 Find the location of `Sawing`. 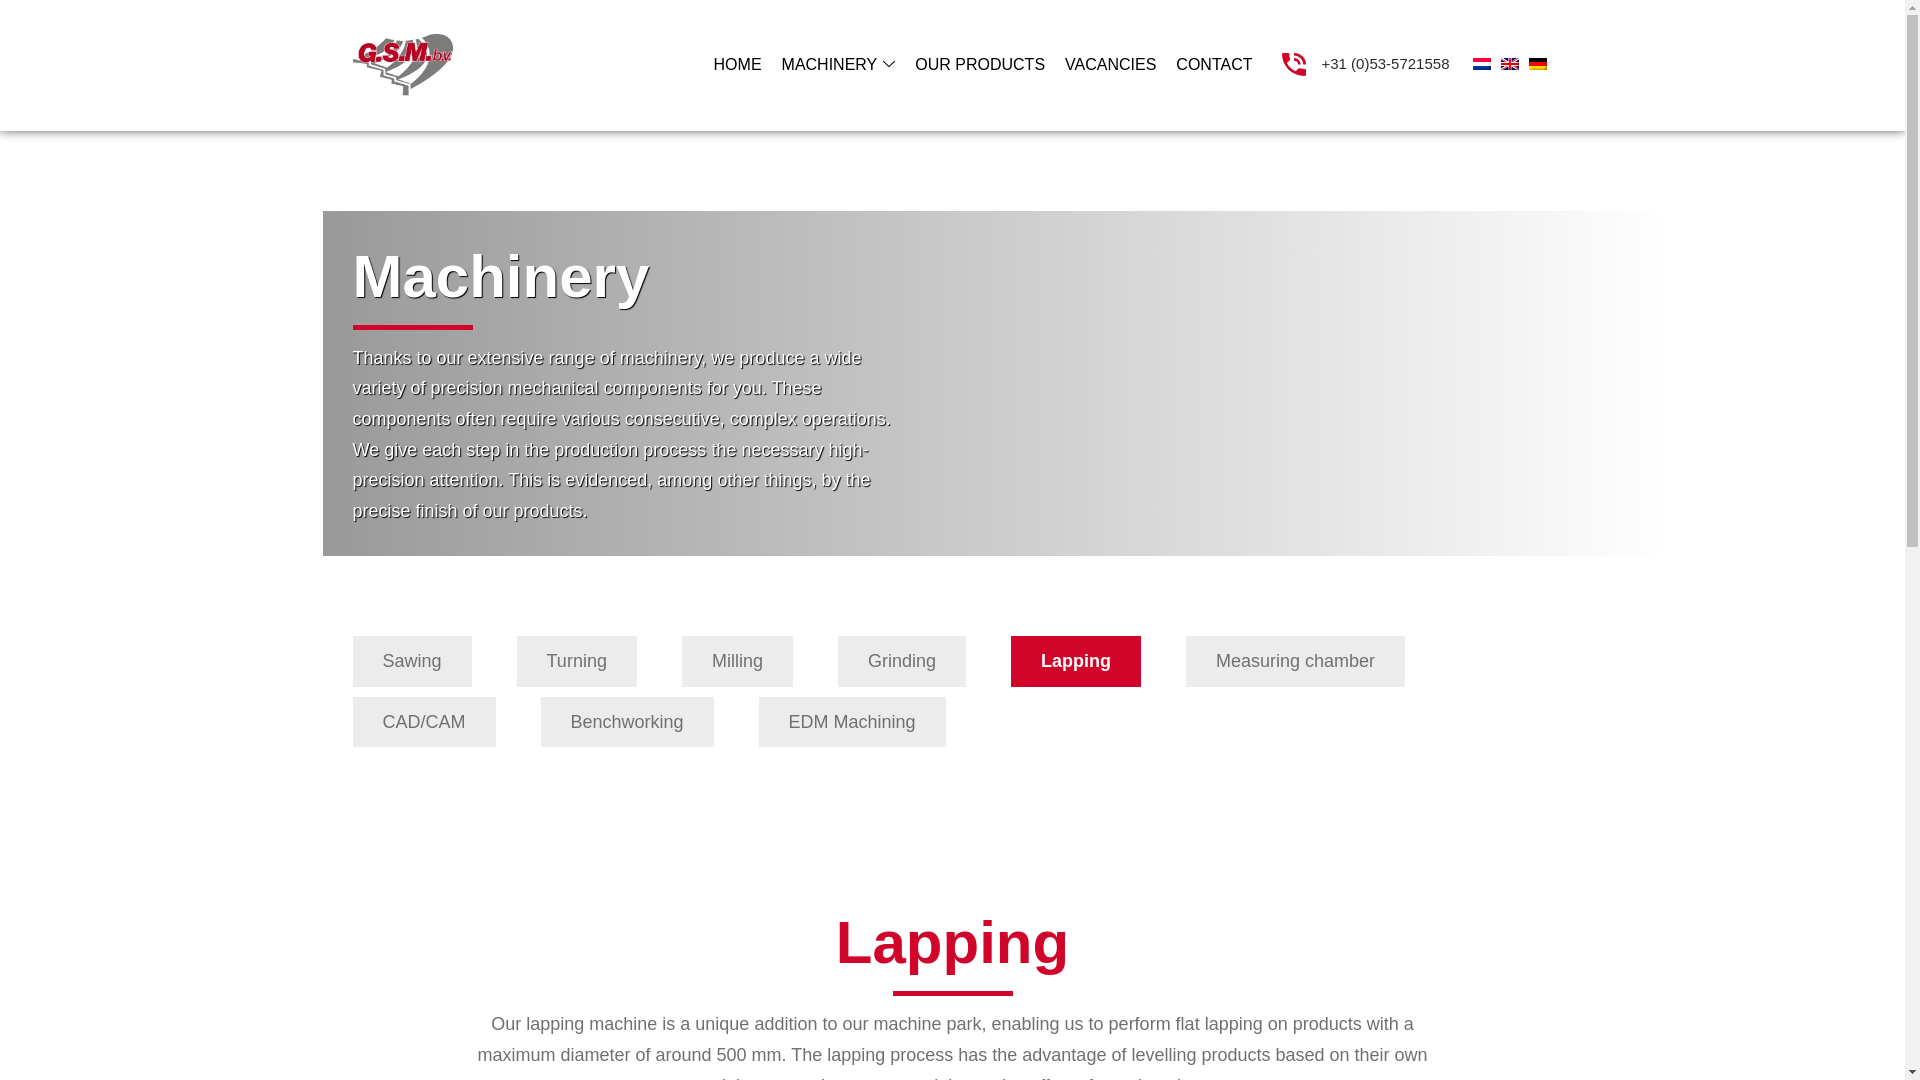

Sawing is located at coordinates (410, 661).